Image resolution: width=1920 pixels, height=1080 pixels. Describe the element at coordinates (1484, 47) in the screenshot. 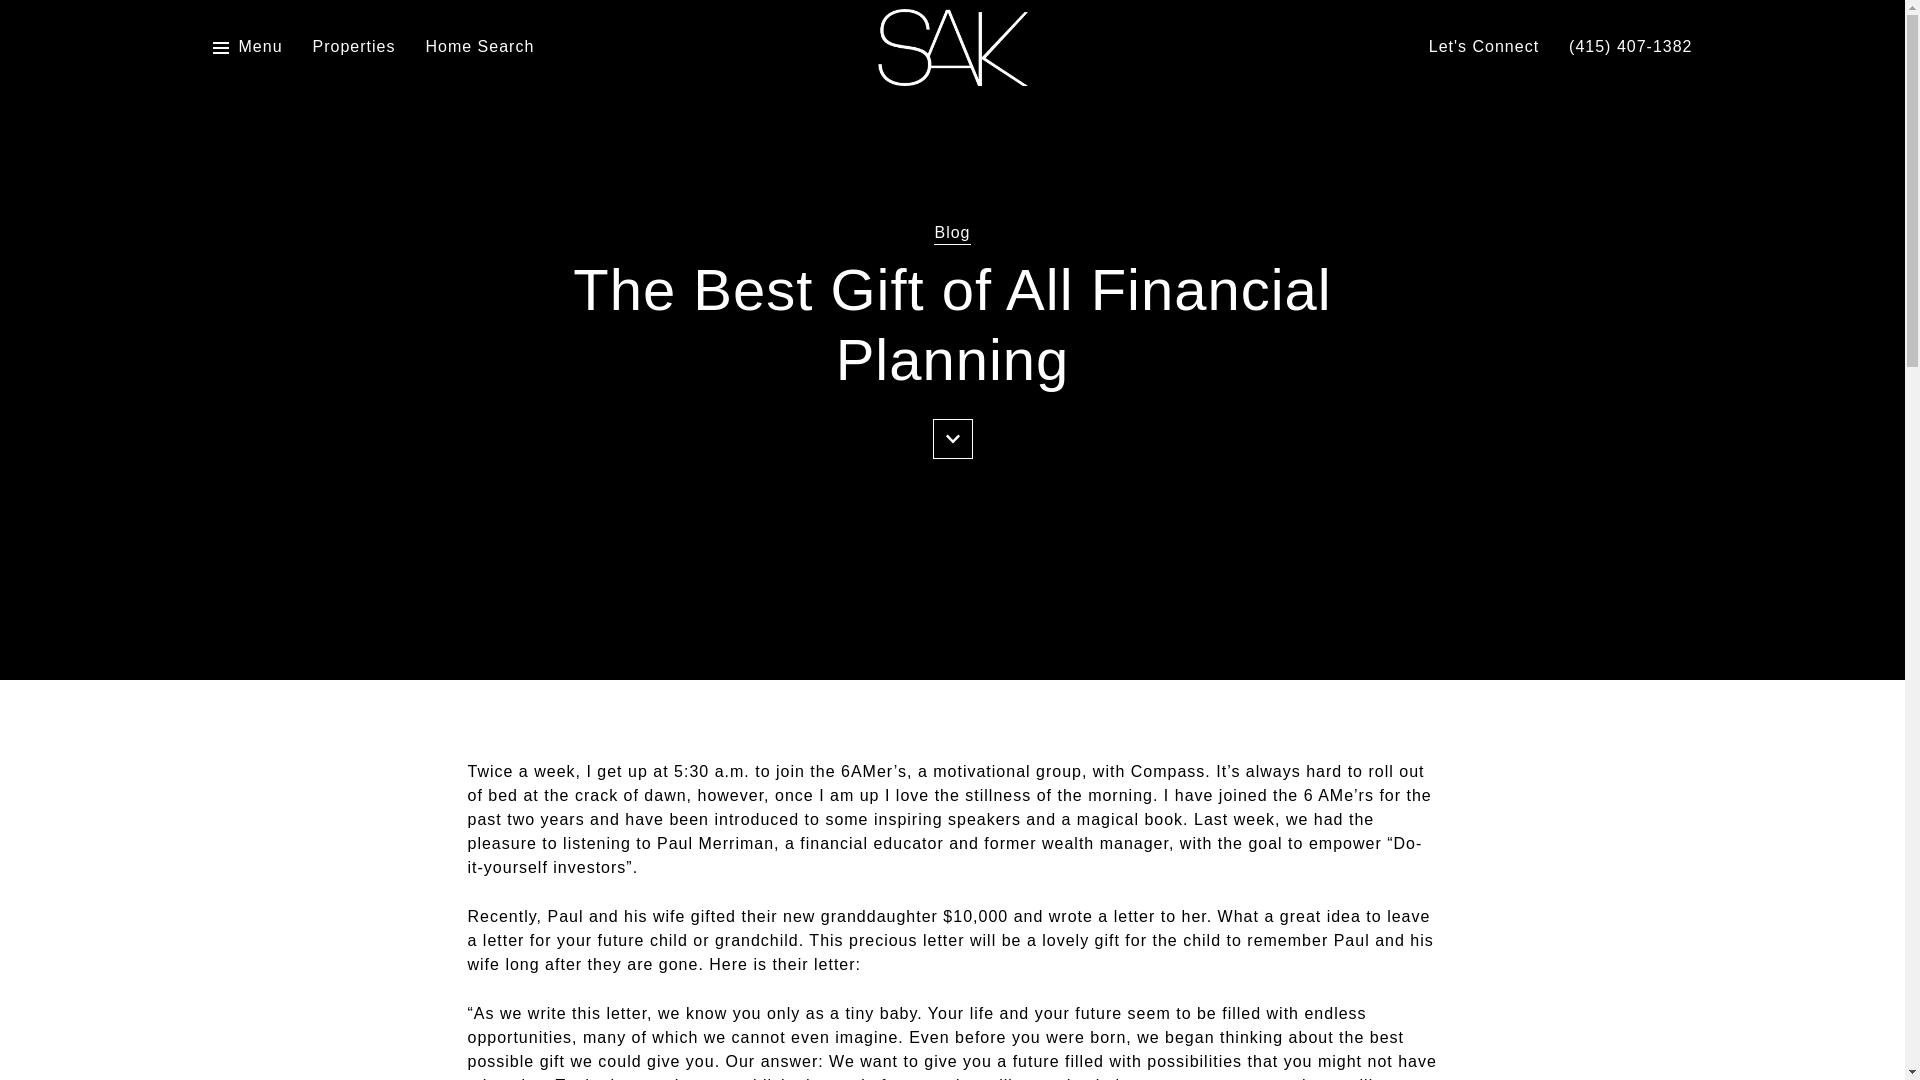

I see `Let'S Connect` at that location.